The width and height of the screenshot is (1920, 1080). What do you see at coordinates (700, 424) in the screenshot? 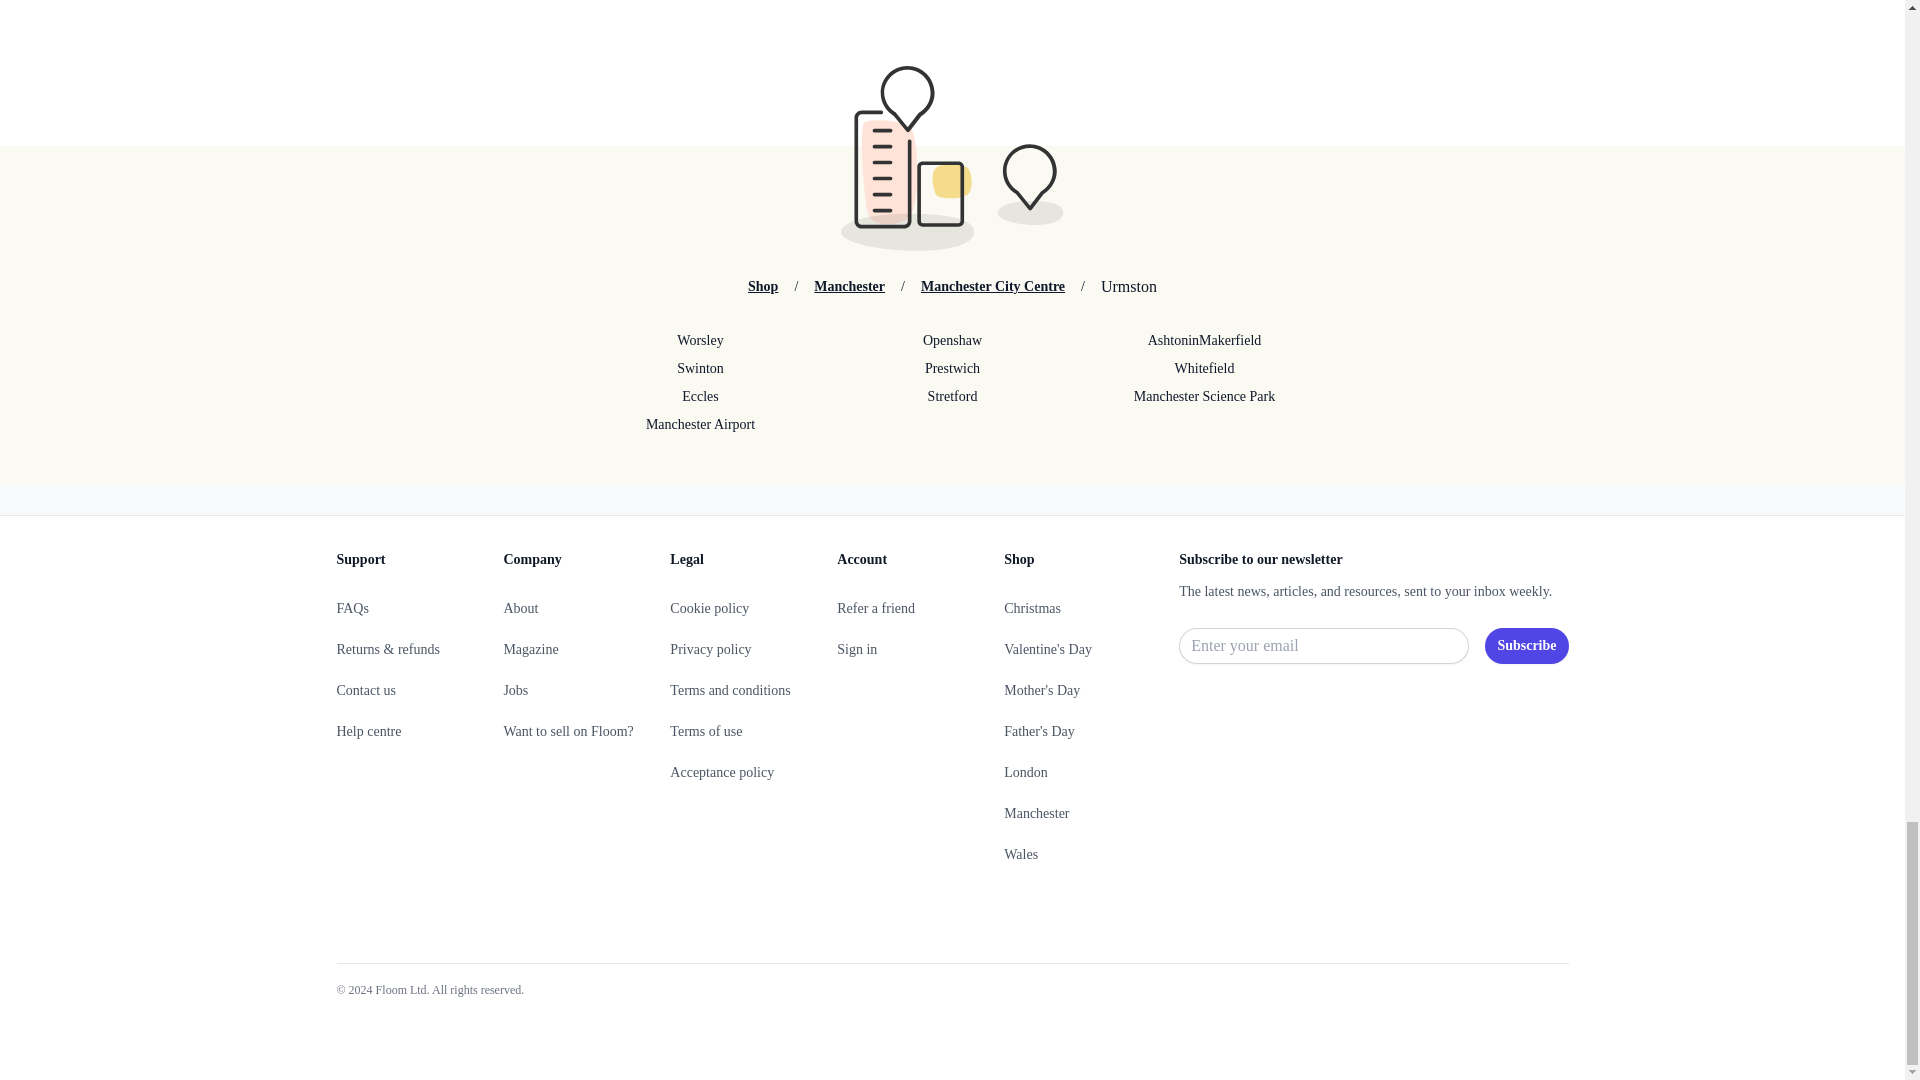
I see `Manchester Airport` at bounding box center [700, 424].